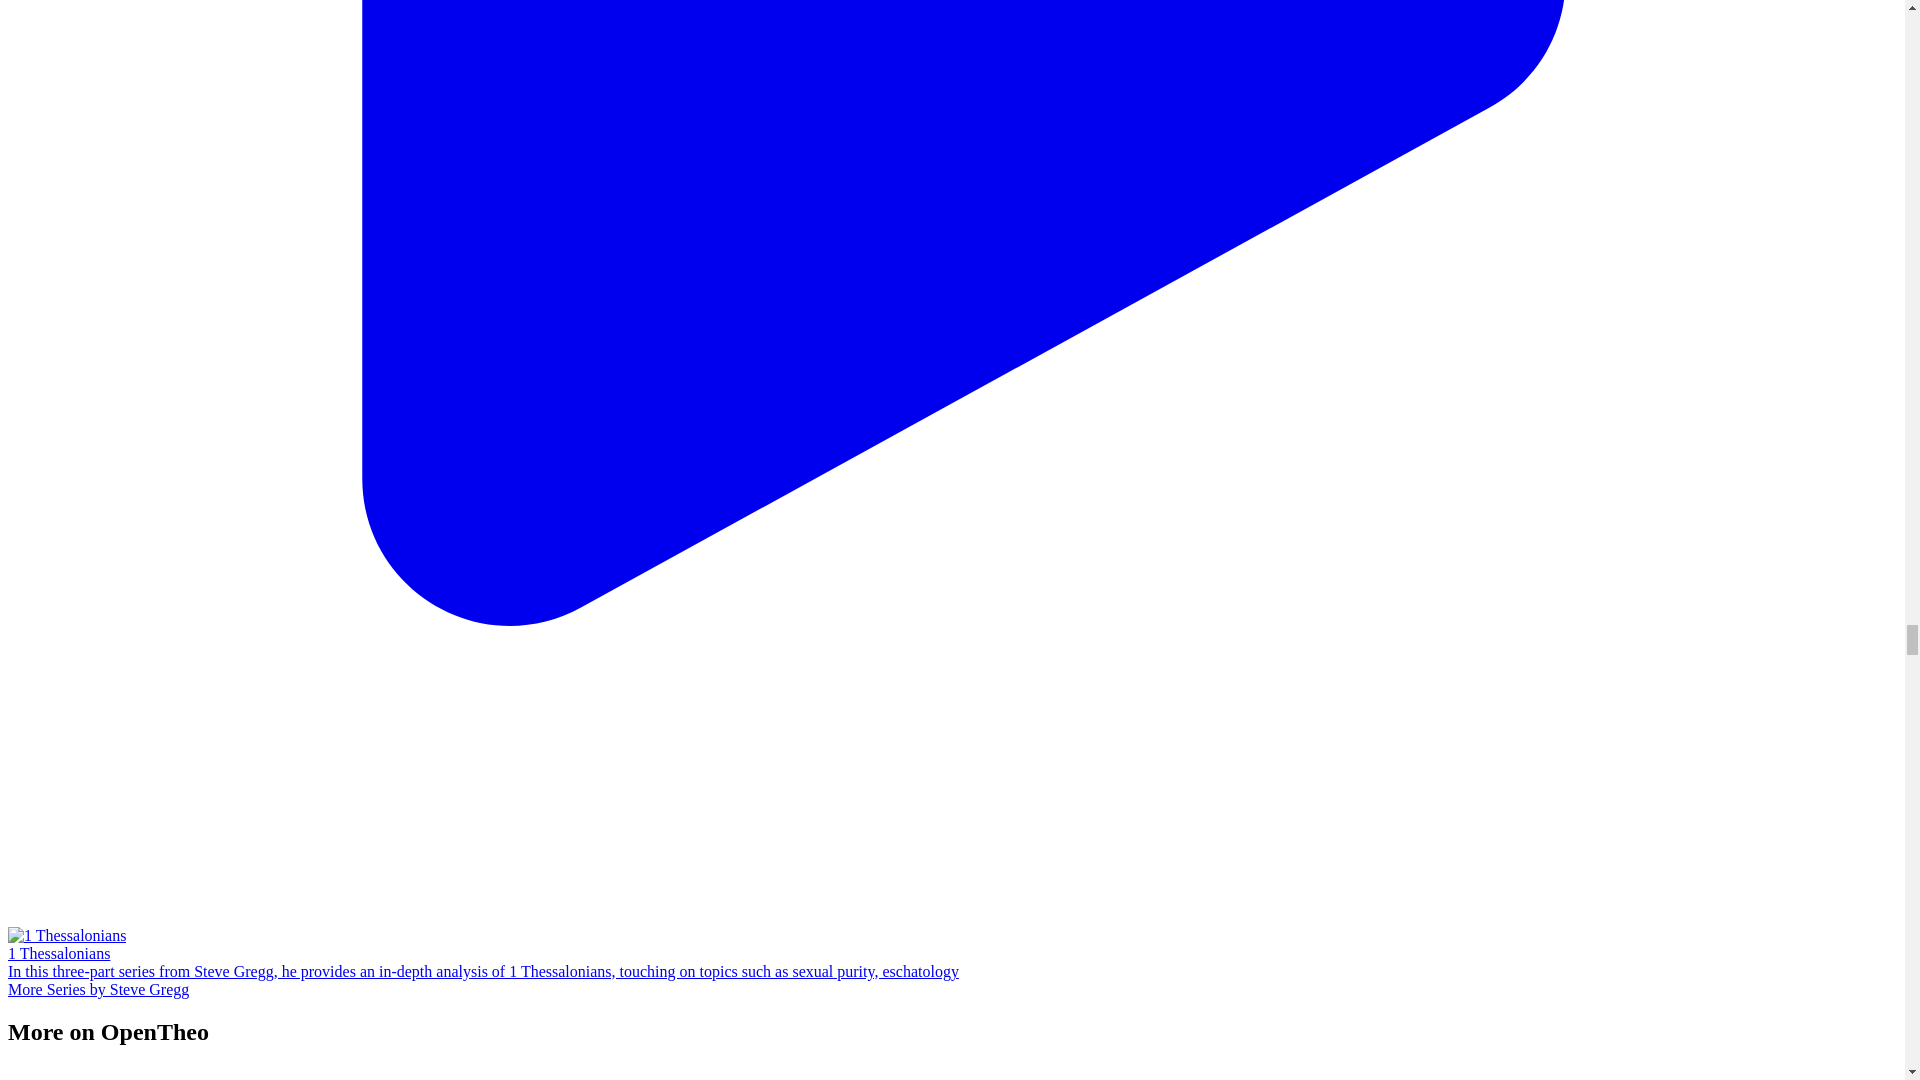 Image resolution: width=1920 pixels, height=1080 pixels. Describe the element at coordinates (98, 988) in the screenshot. I see `More Series by Steve Gregg` at that location.